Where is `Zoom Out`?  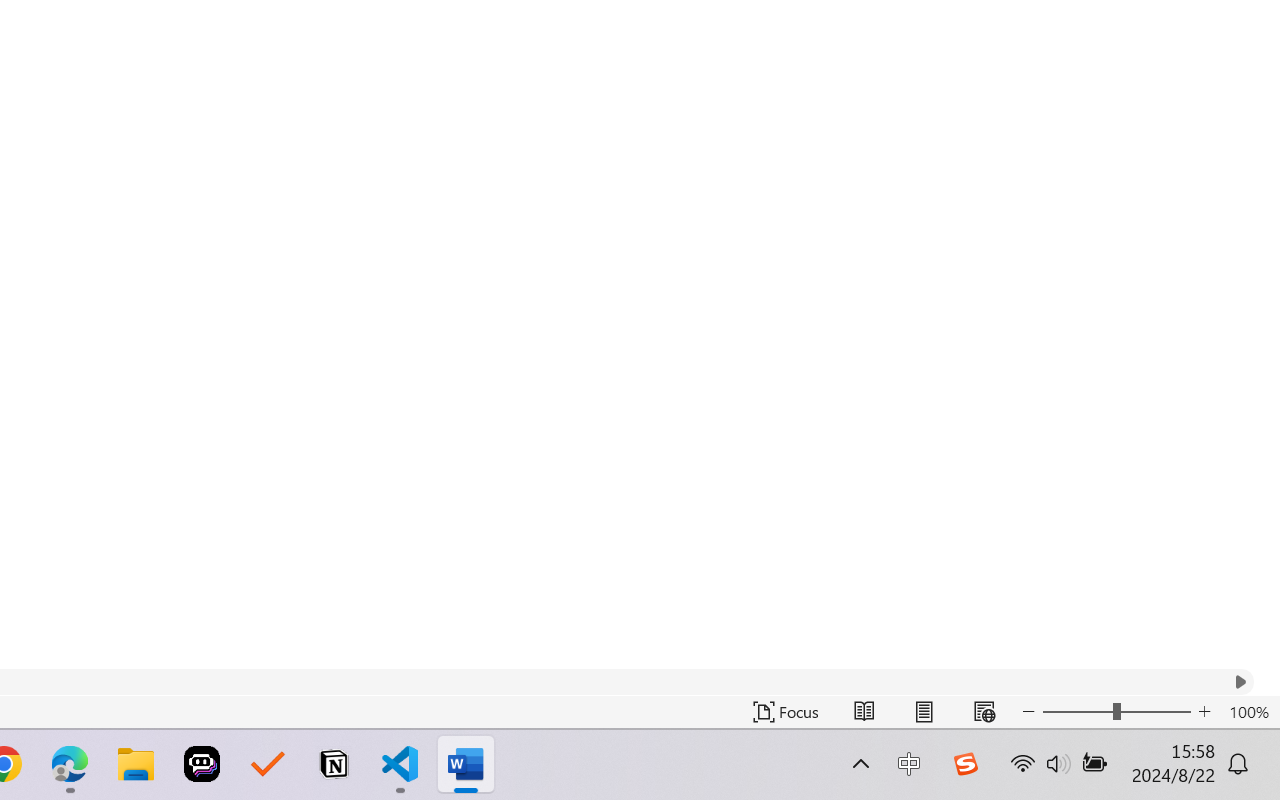 Zoom Out is located at coordinates (1077, 712).